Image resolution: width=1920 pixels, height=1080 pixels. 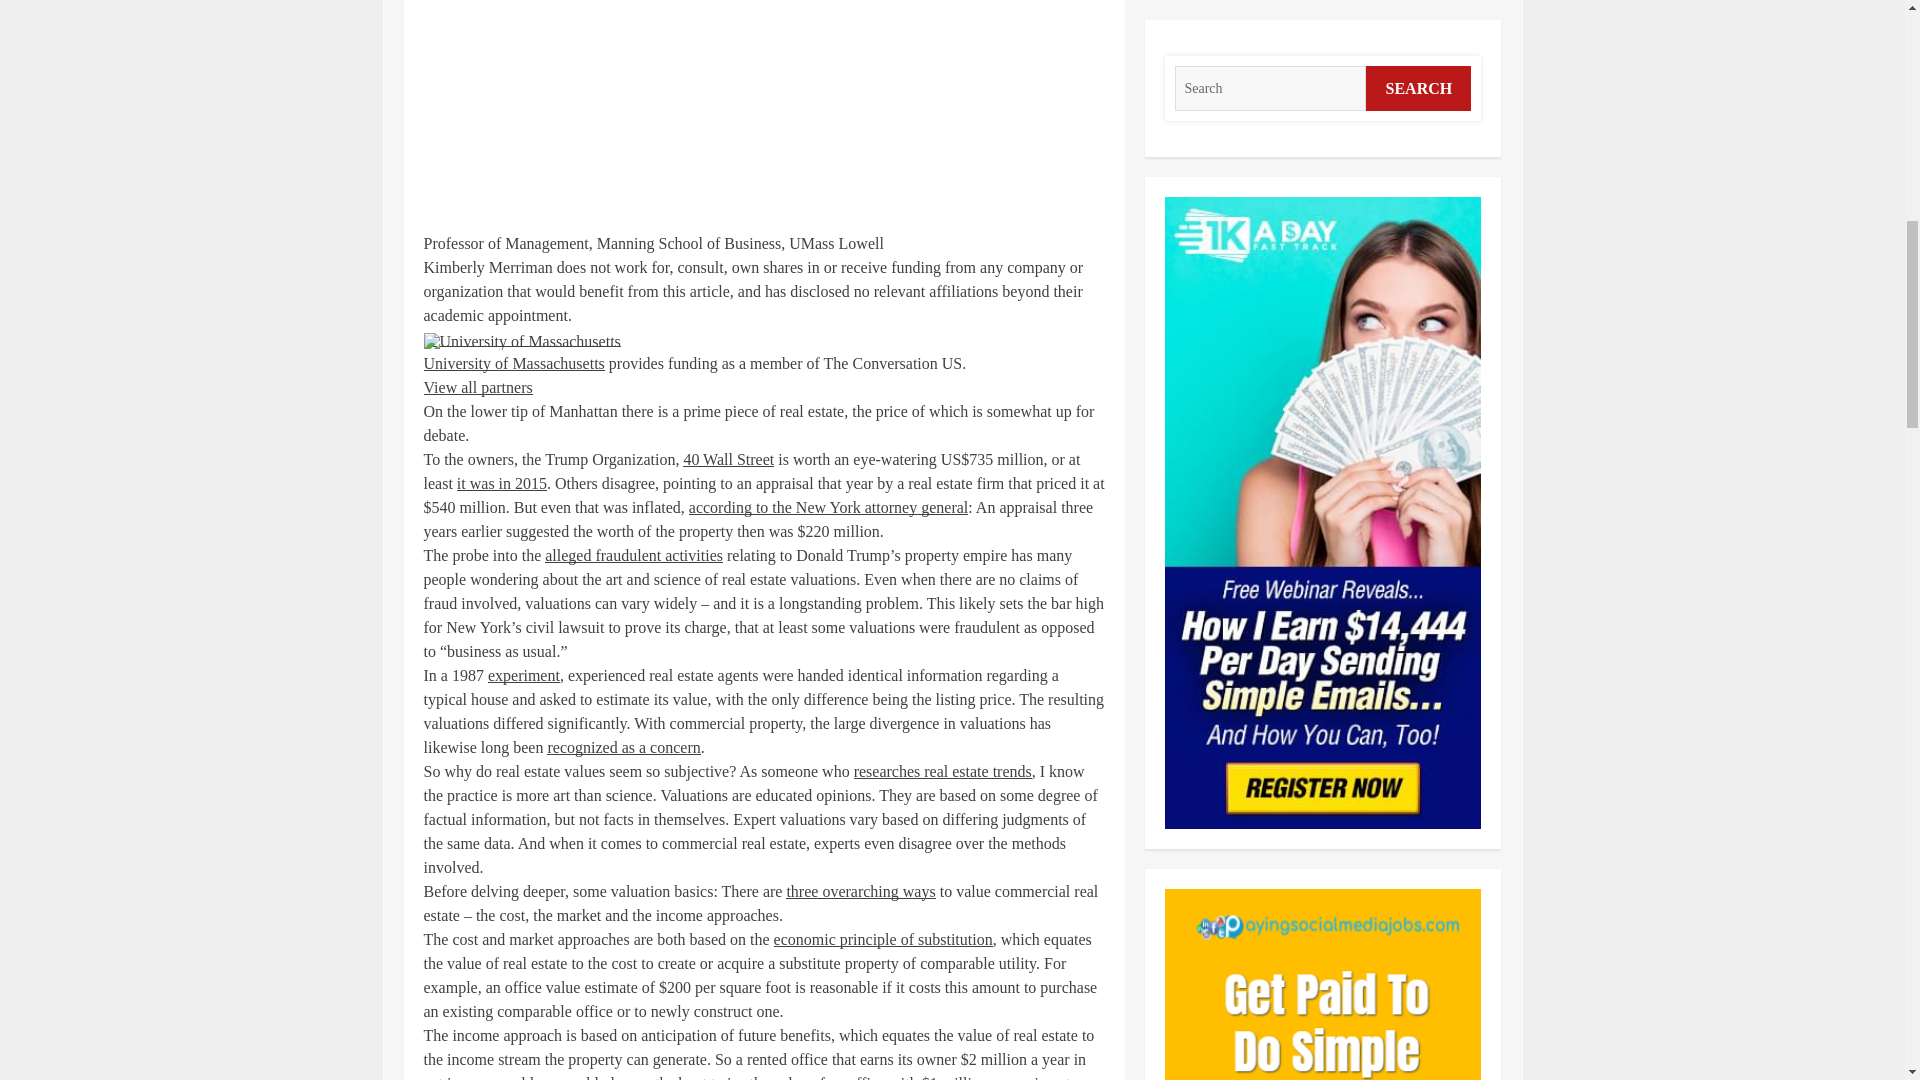 I want to click on it was in 2015, so click(x=502, y=484).